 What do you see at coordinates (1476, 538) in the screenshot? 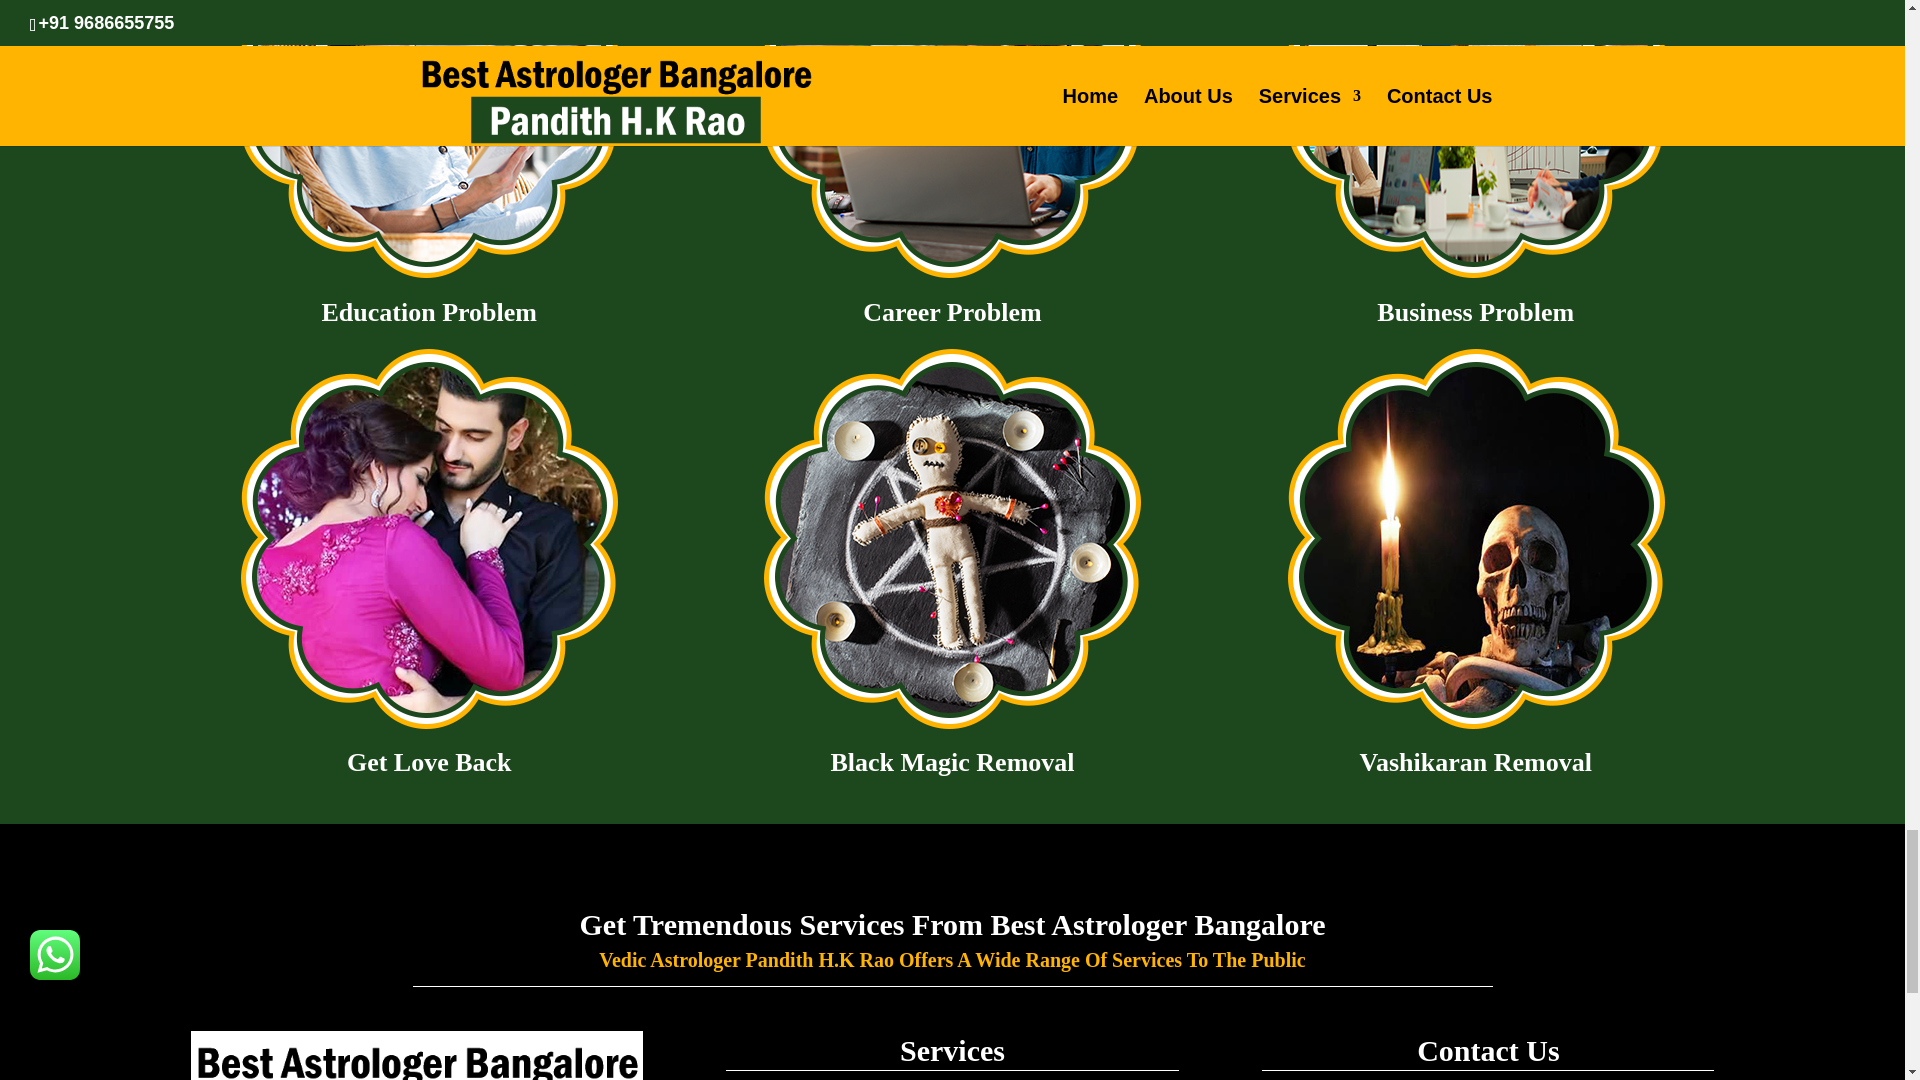
I see `Vashikaran Removal` at bounding box center [1476, 538].